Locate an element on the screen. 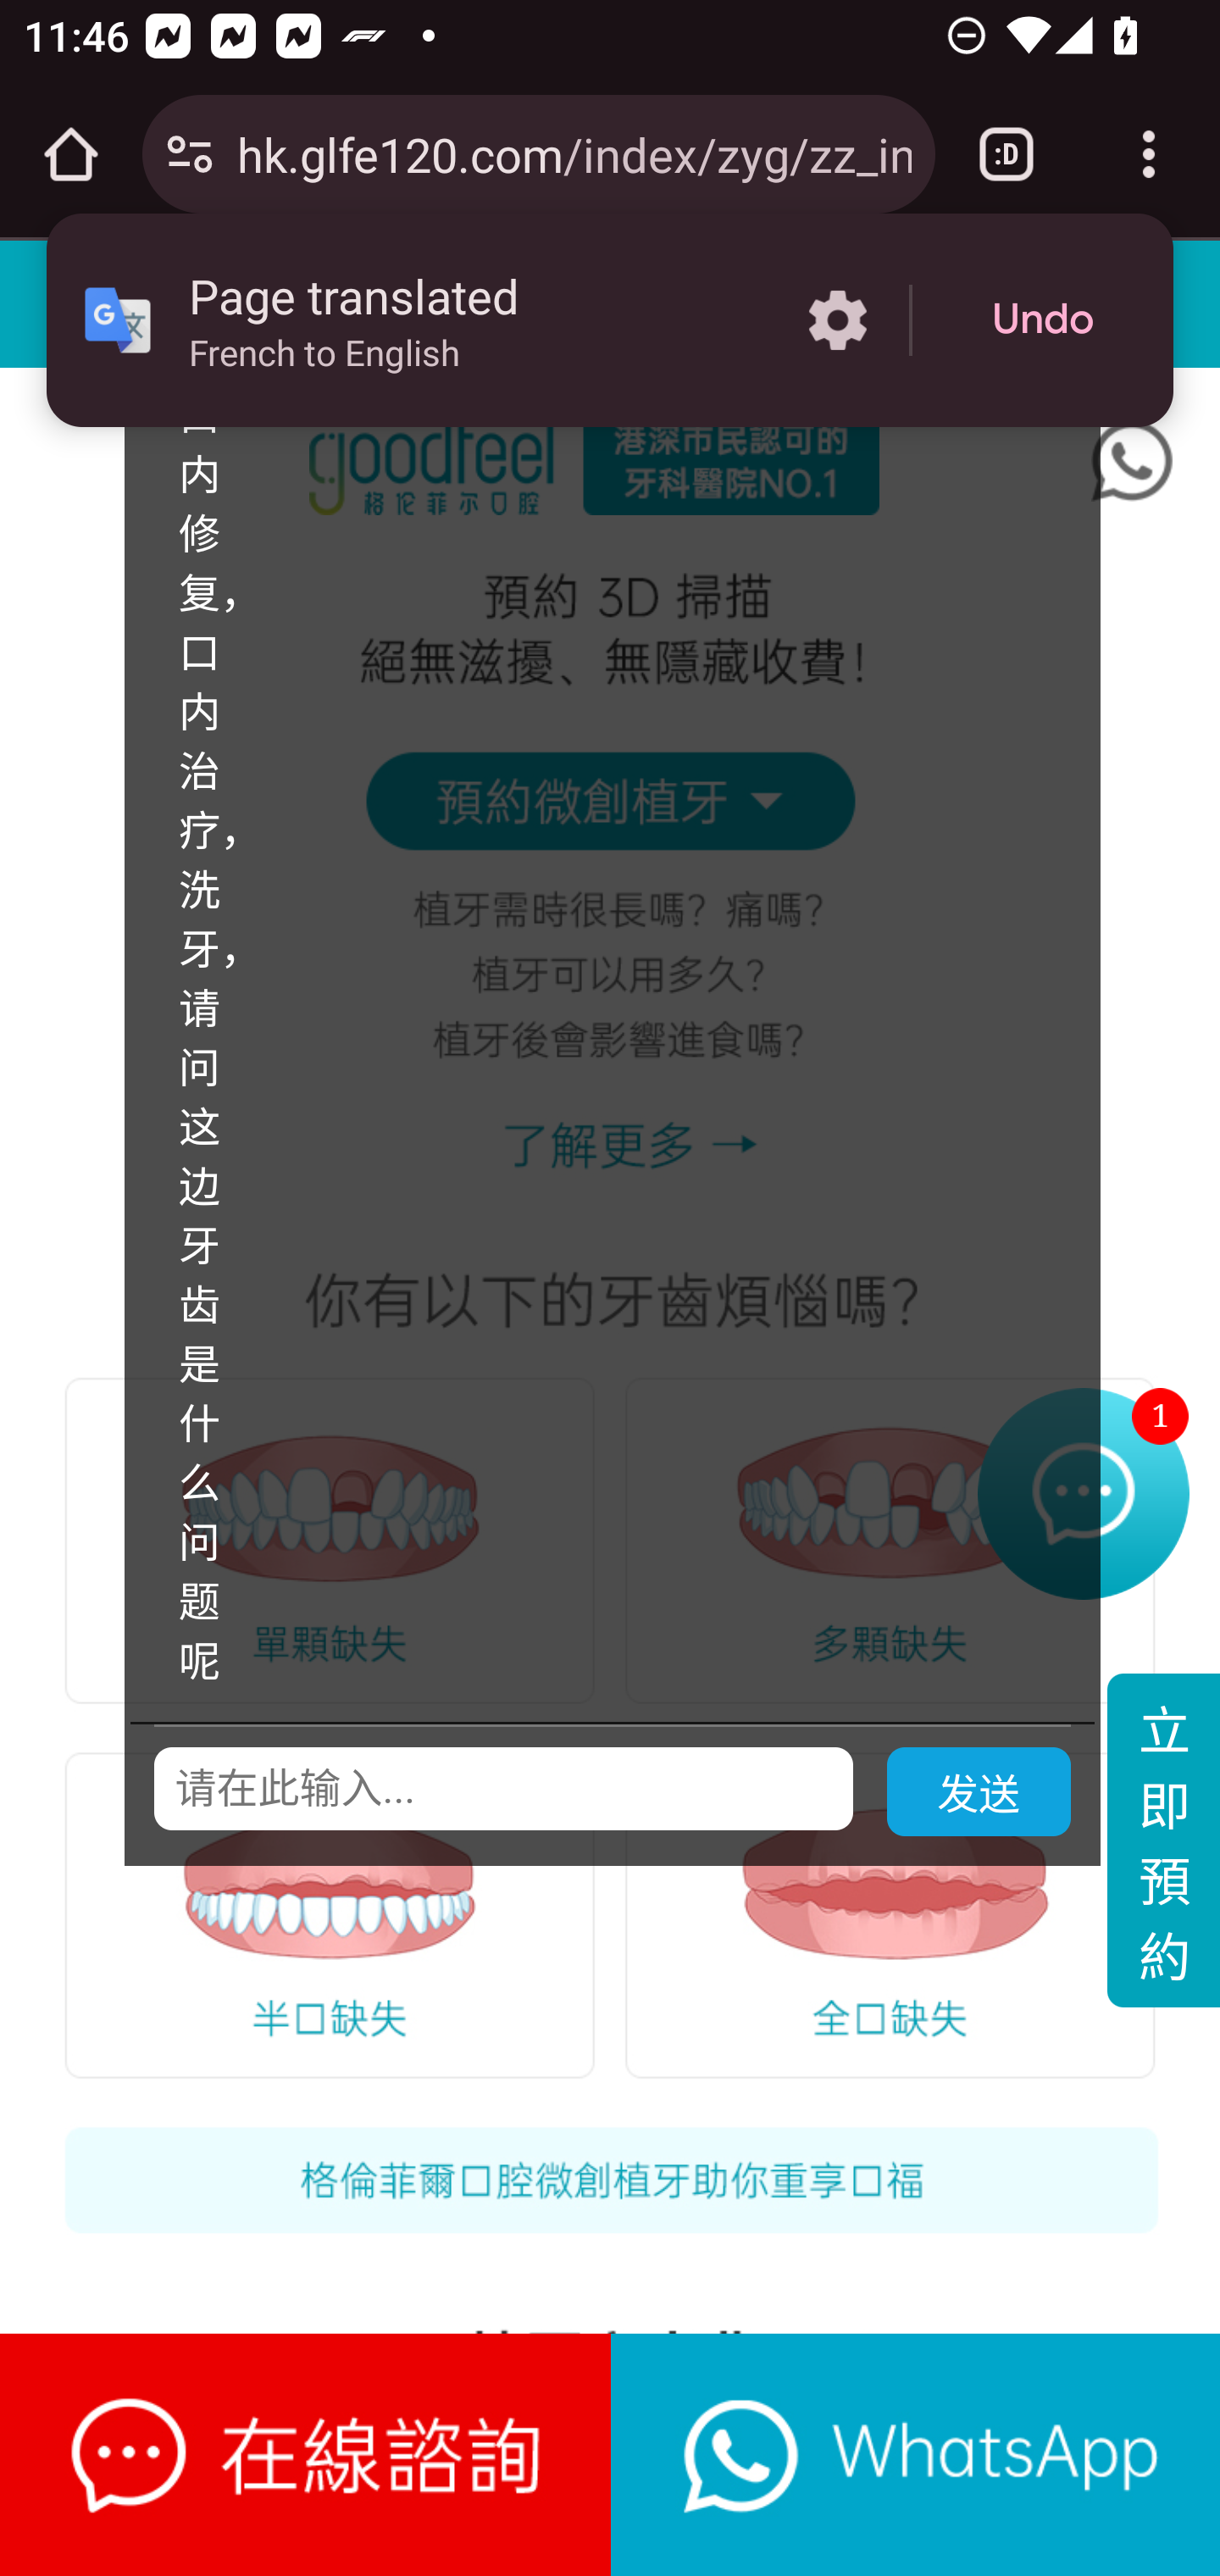  Connection is secure is located at coordinates (190, 154).